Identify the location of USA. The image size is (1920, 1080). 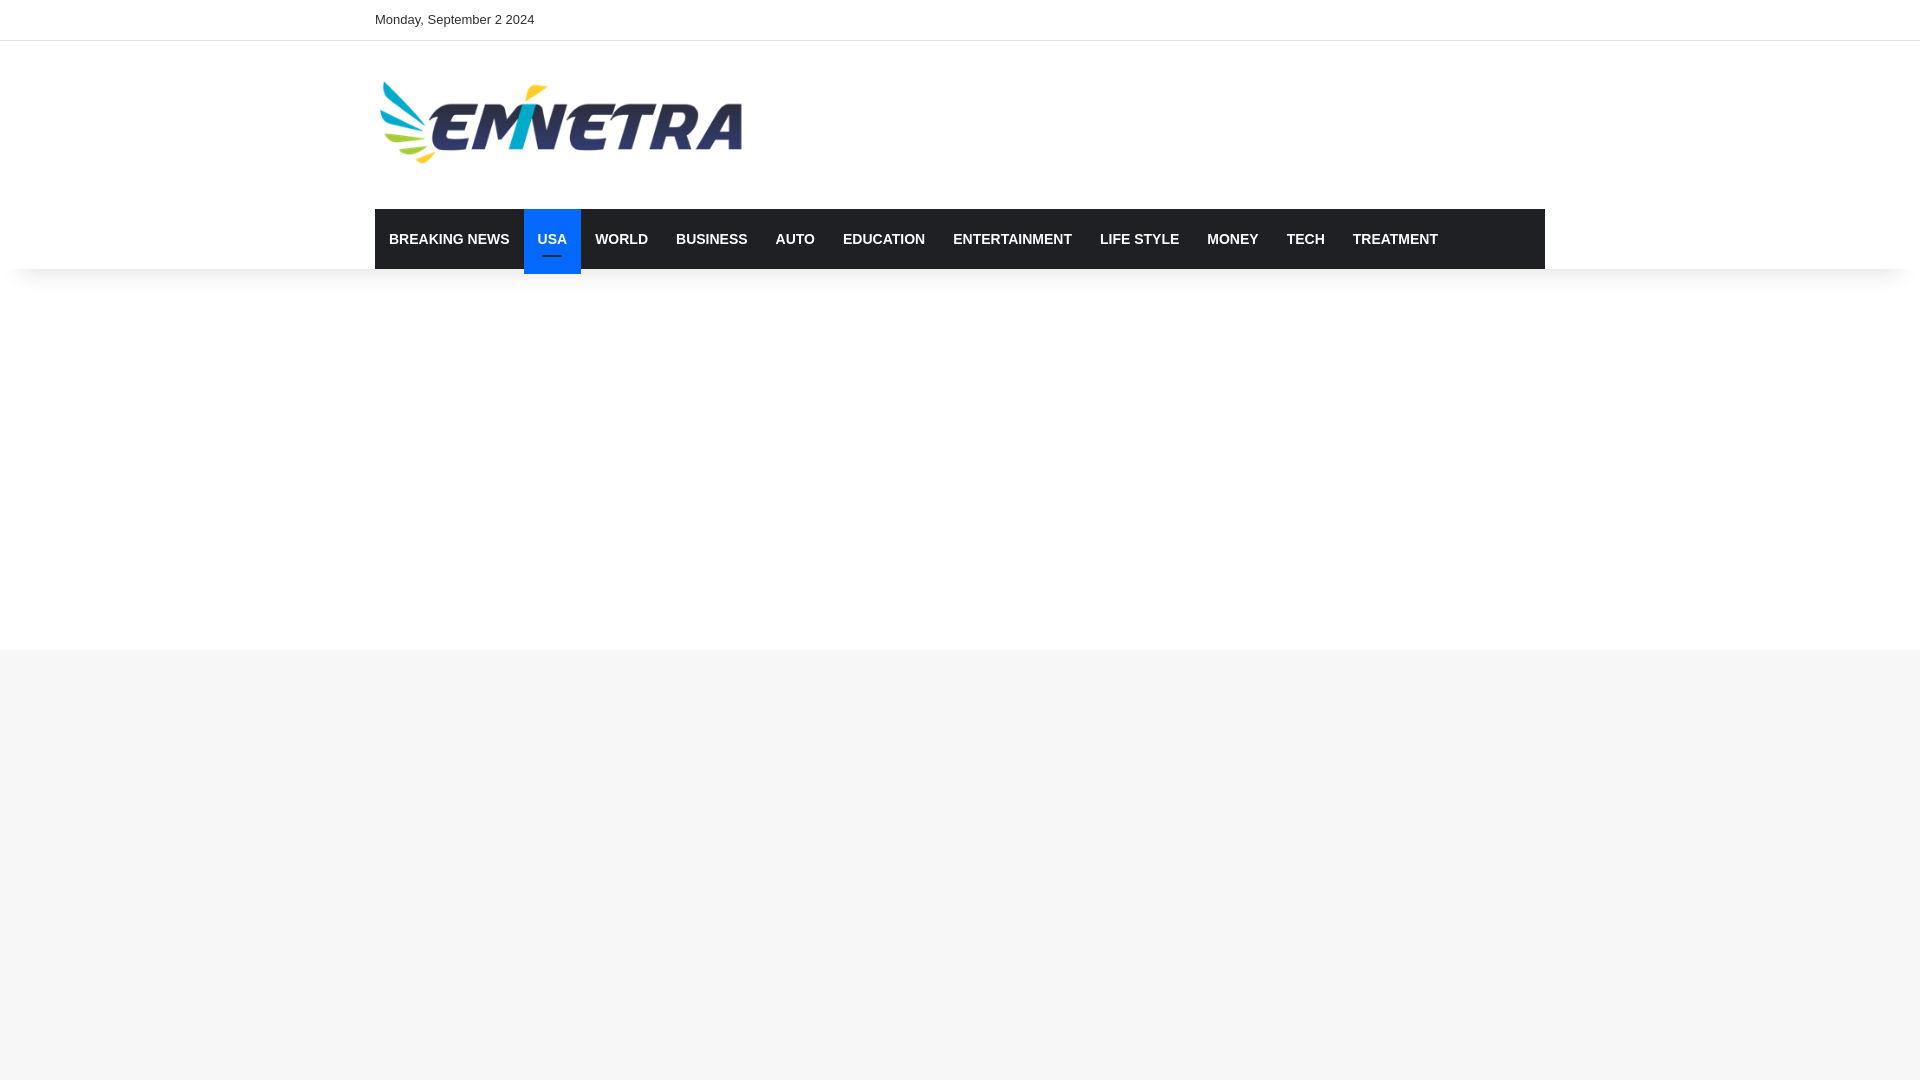
(552, 238).